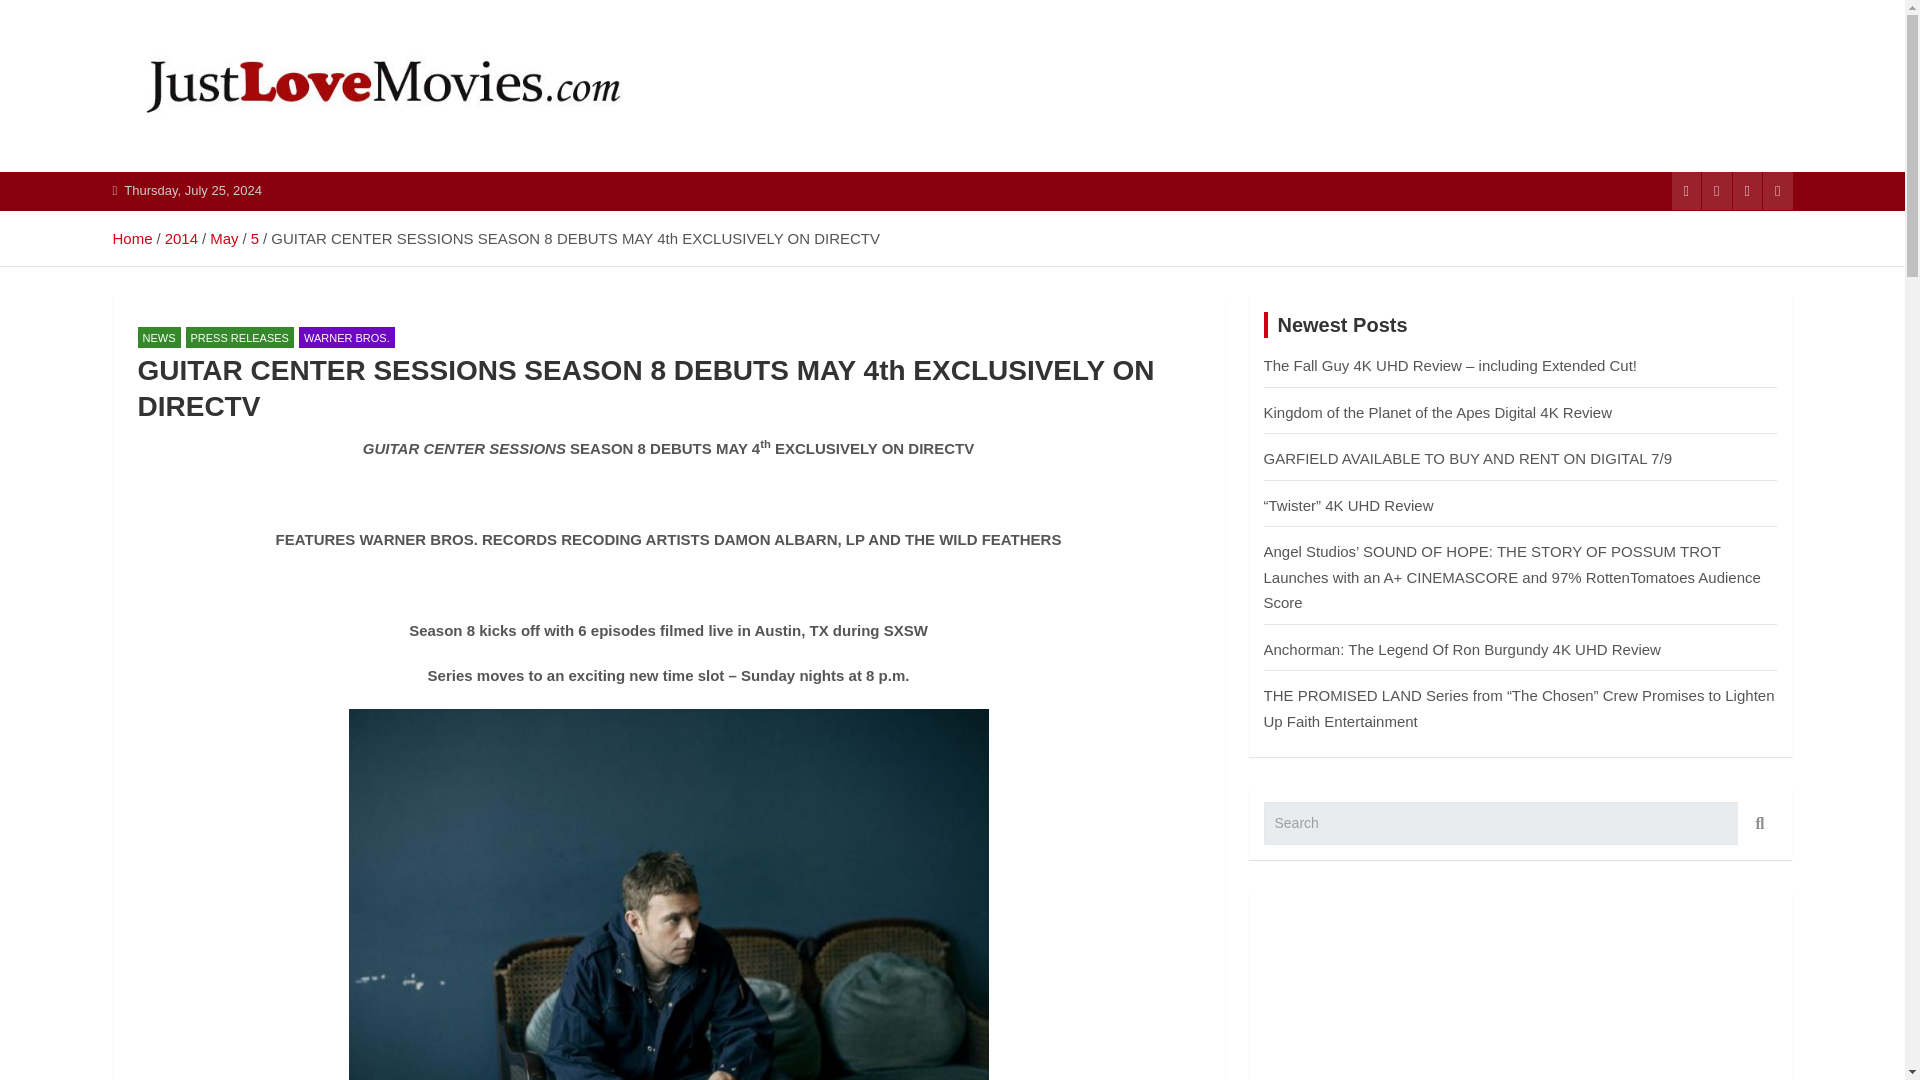  I want to click on Just Love Movies, so click(278, 168).